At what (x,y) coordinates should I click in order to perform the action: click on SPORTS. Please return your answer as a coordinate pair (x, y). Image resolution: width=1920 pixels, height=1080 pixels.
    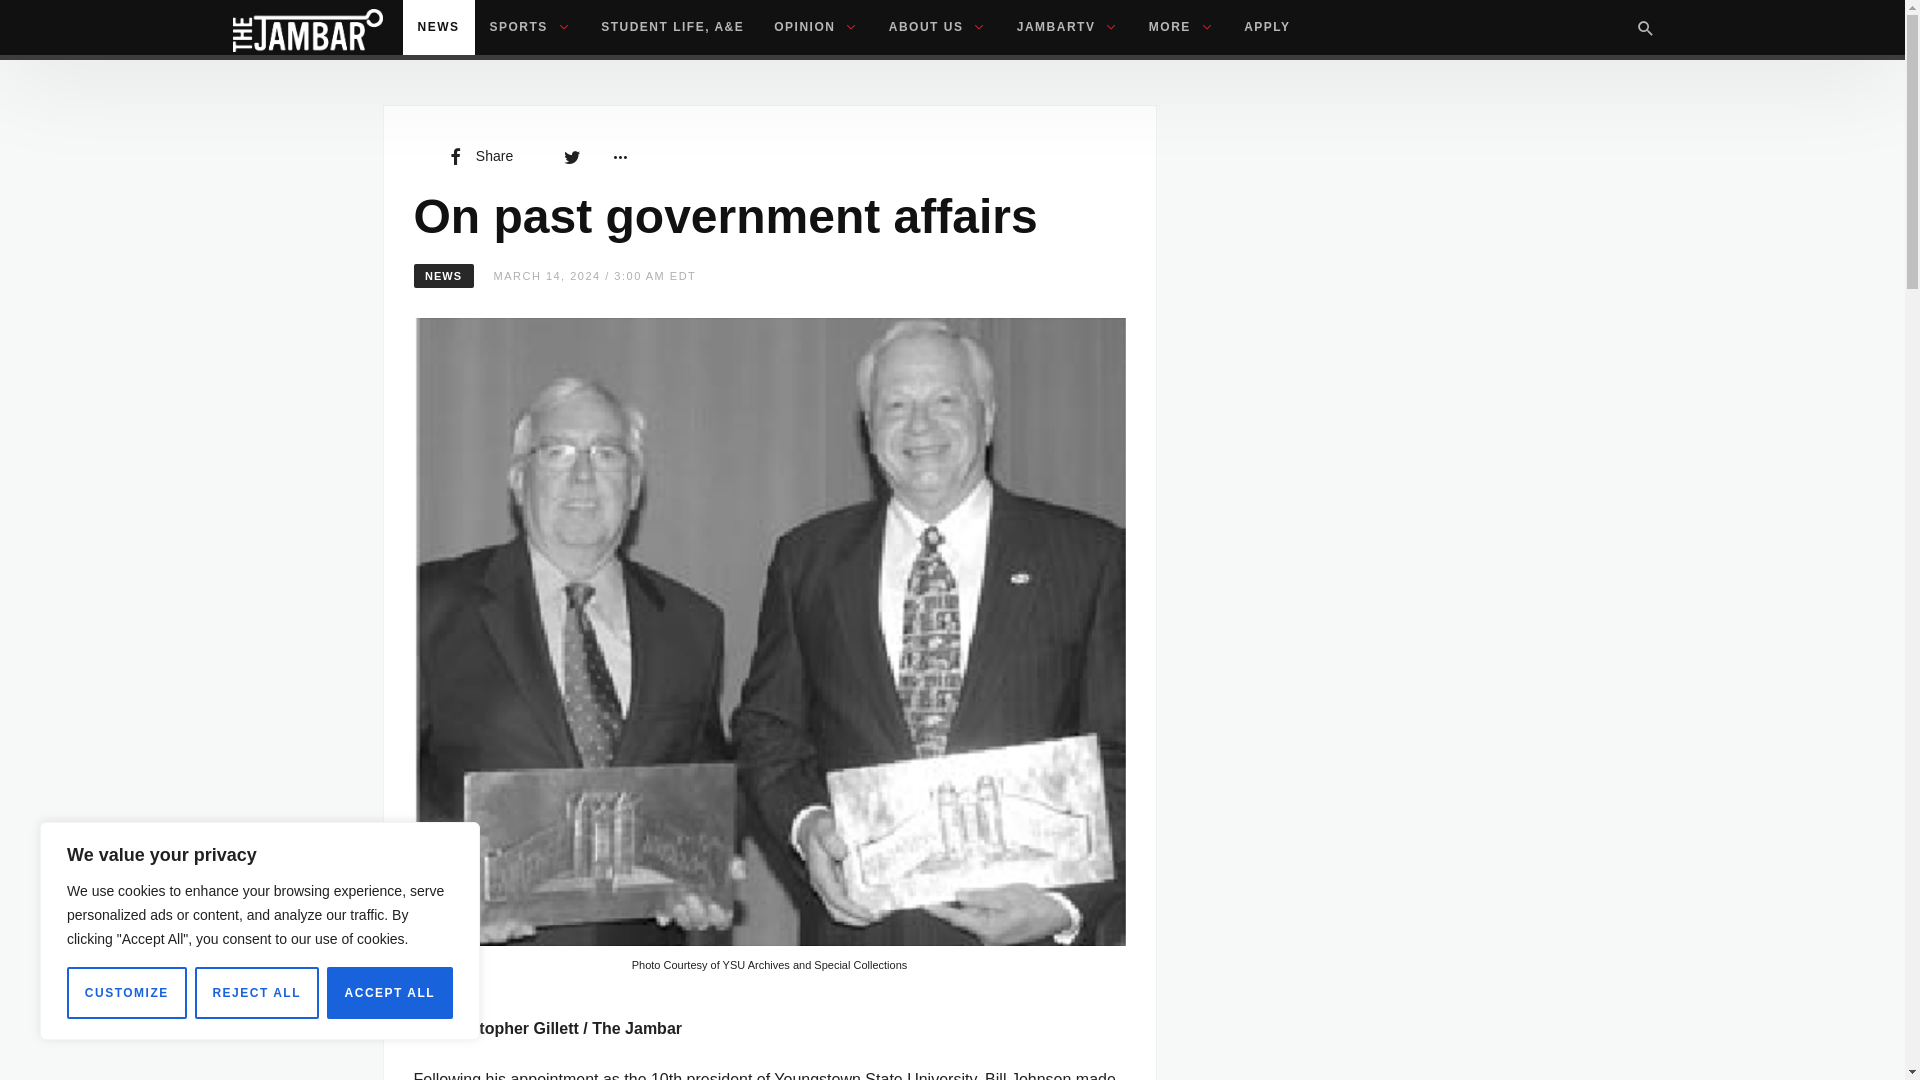
    Looking at the image, I should click on (530, 28).